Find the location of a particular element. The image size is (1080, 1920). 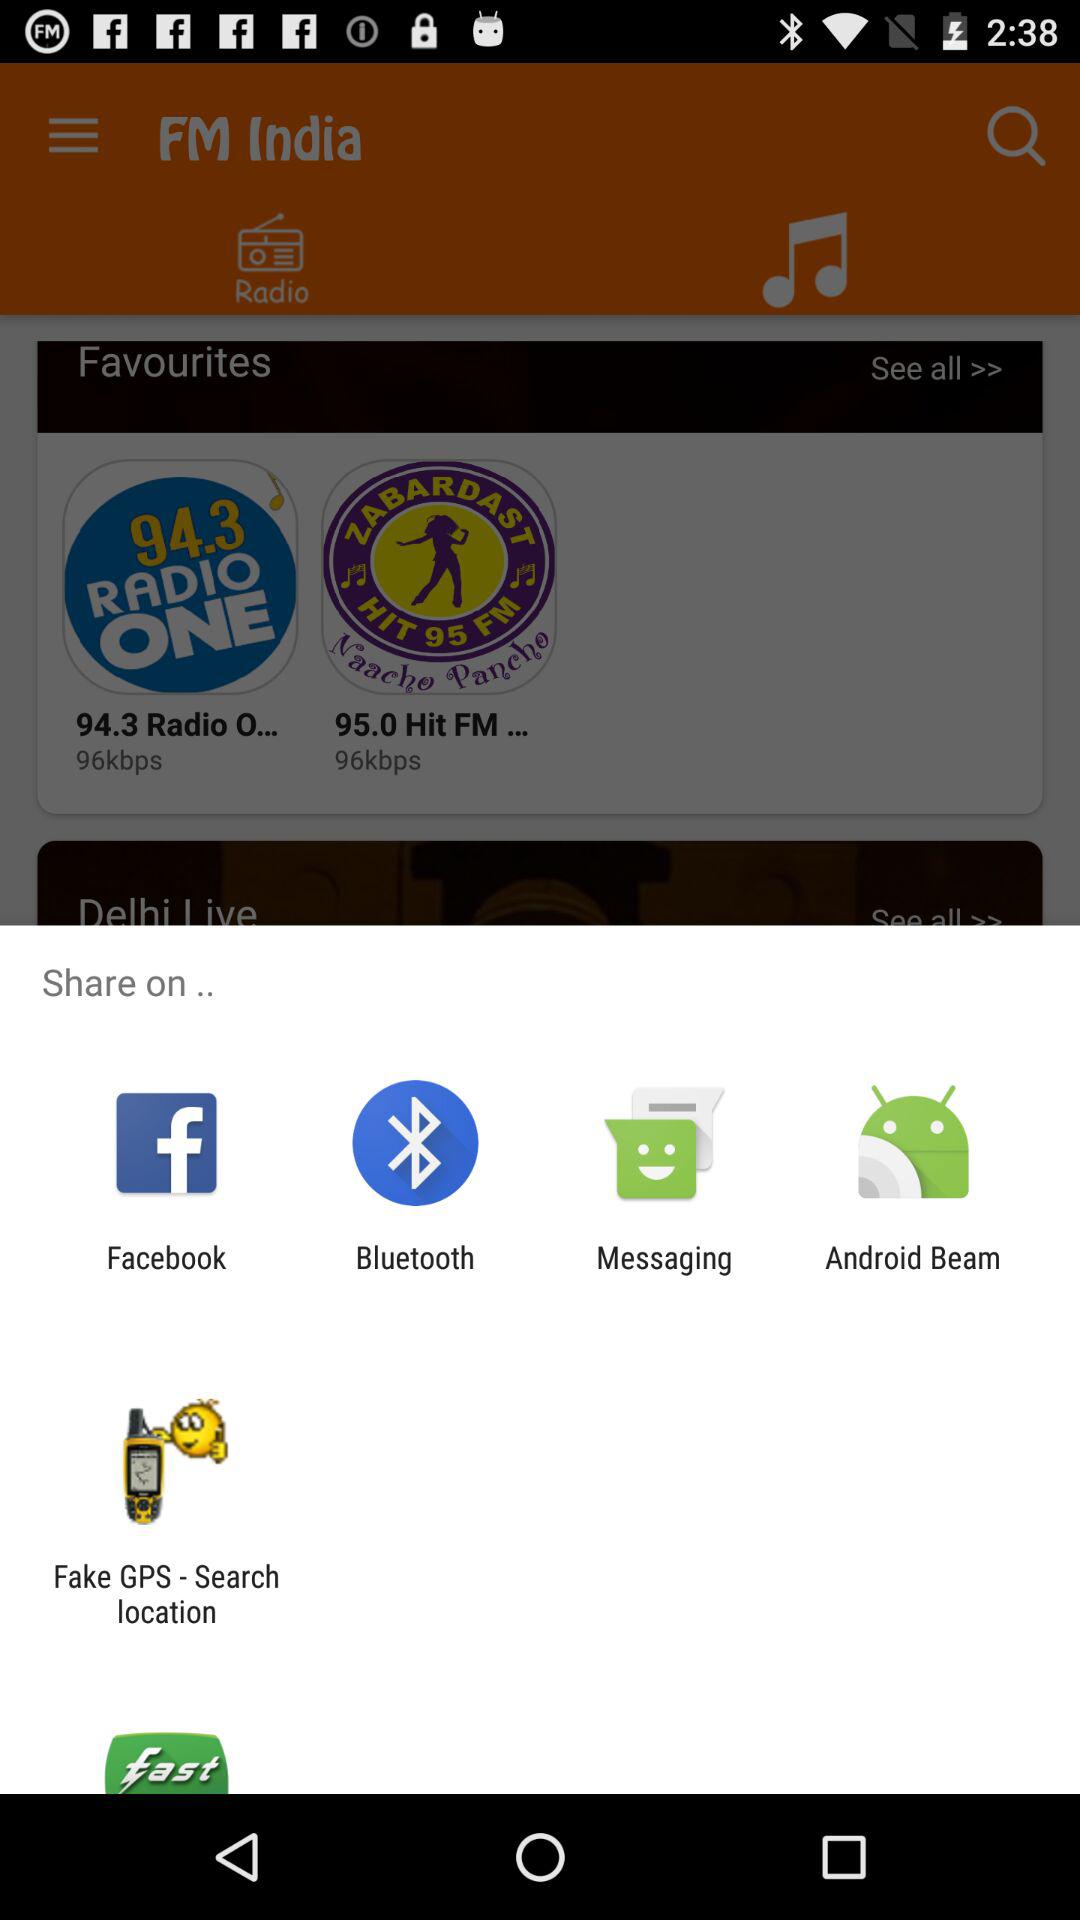

tap android beam is located at coordinates (913, 1274).